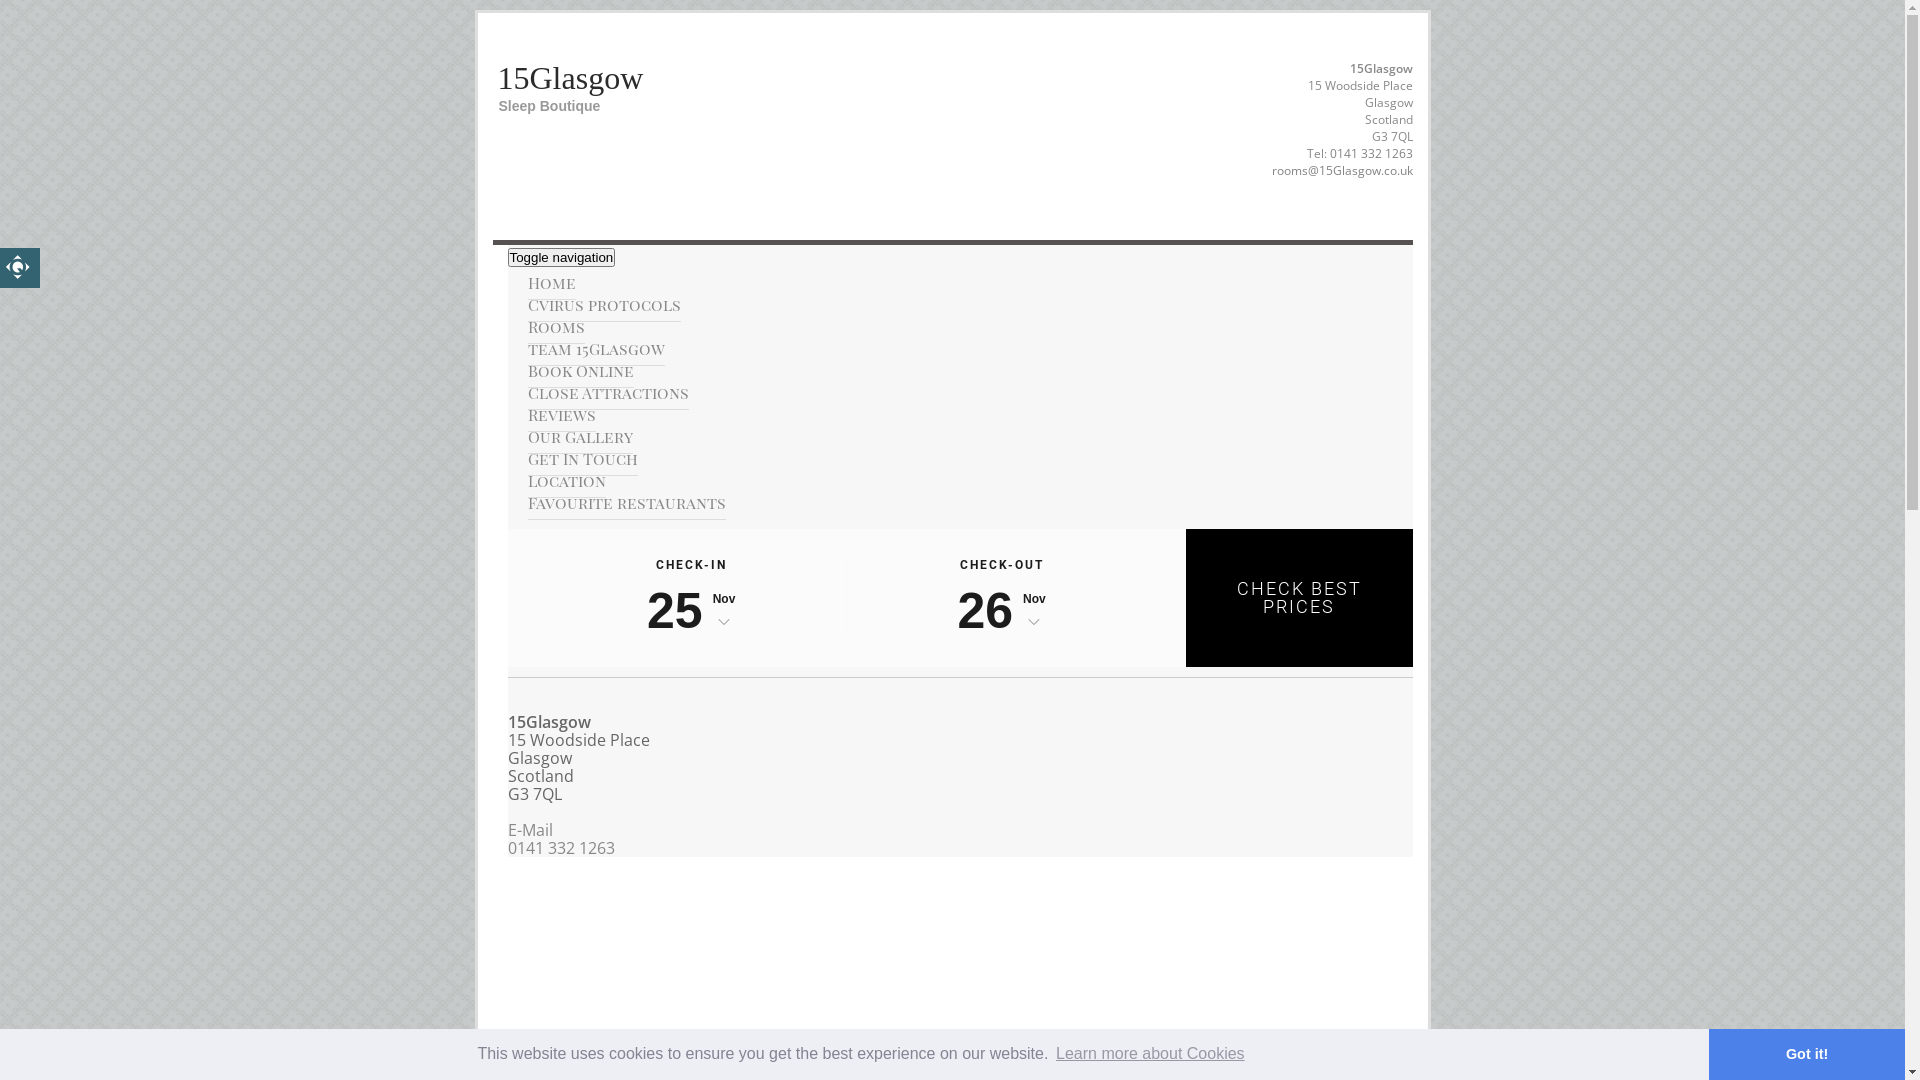  I want to click on Cvirus protocols, so click(604, 305).